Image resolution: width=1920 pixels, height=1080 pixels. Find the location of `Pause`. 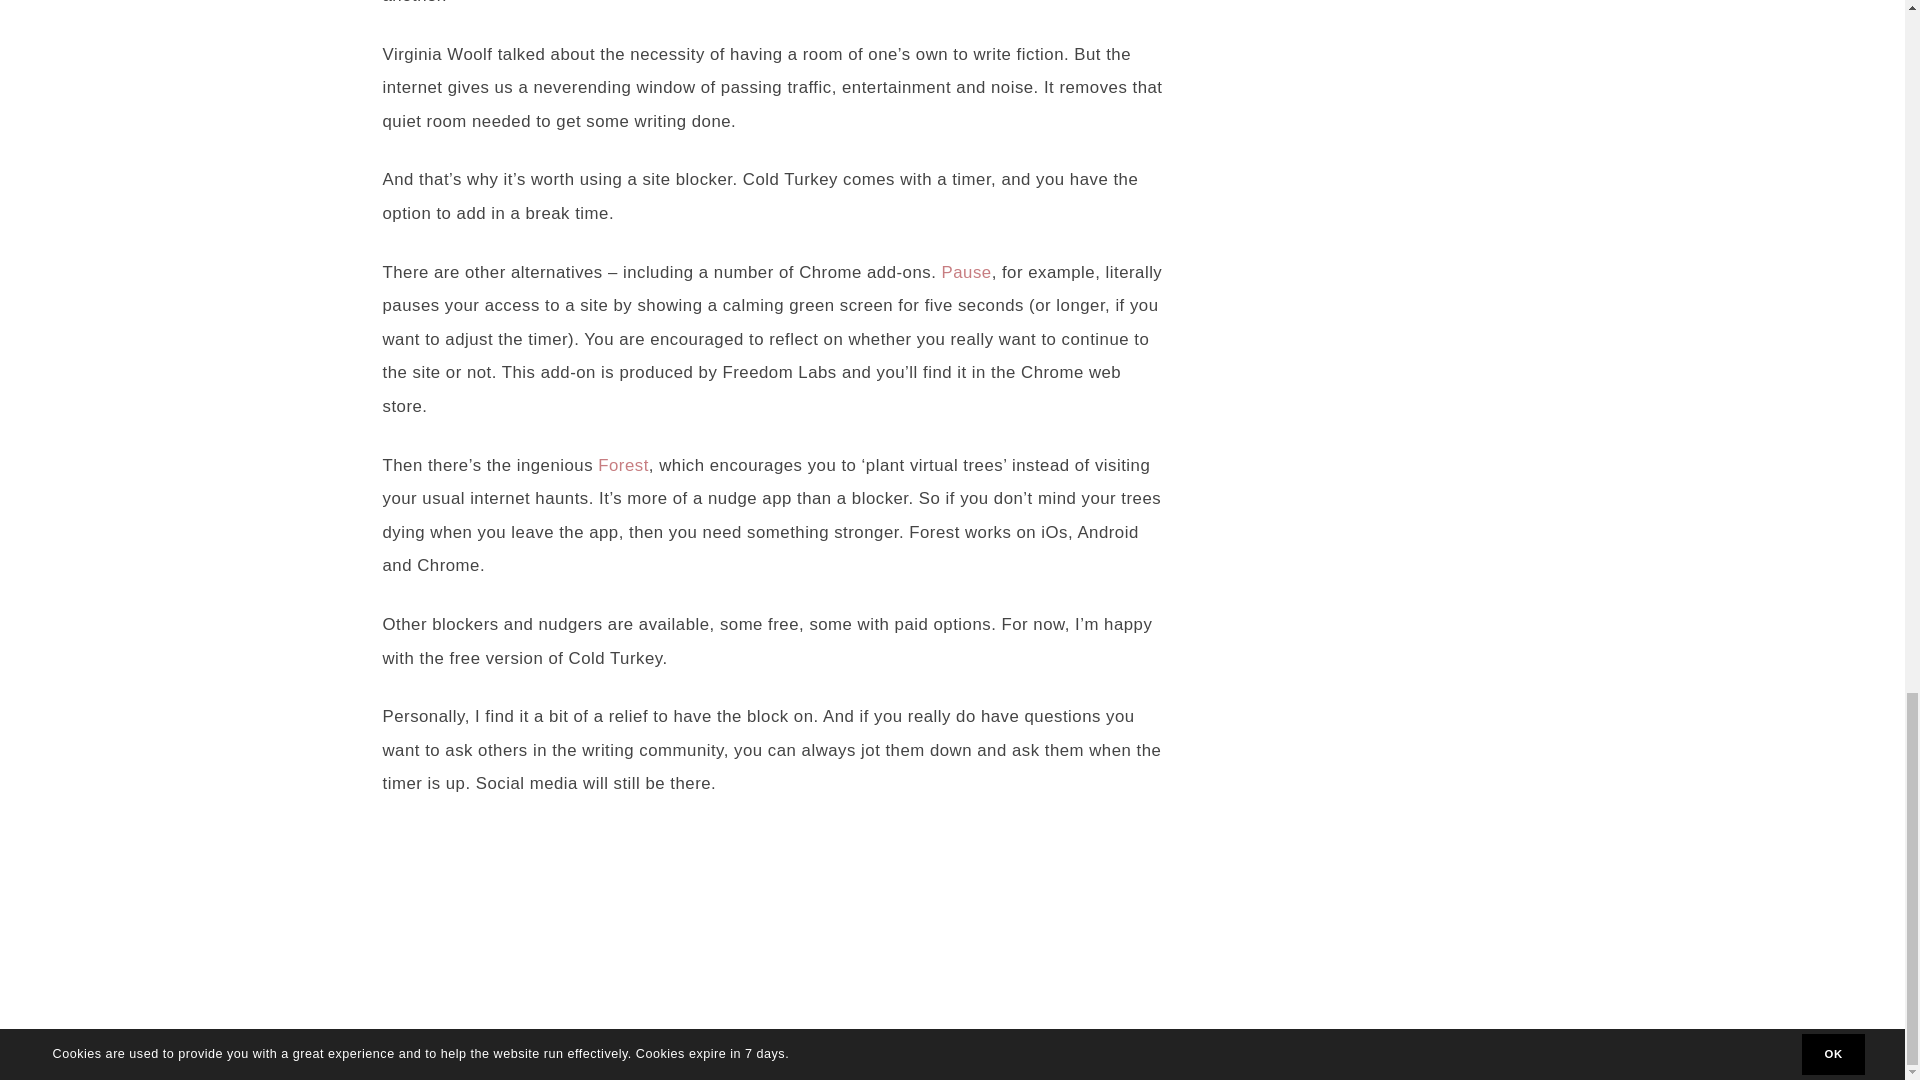

Pause is located at coordinates (967, 272).